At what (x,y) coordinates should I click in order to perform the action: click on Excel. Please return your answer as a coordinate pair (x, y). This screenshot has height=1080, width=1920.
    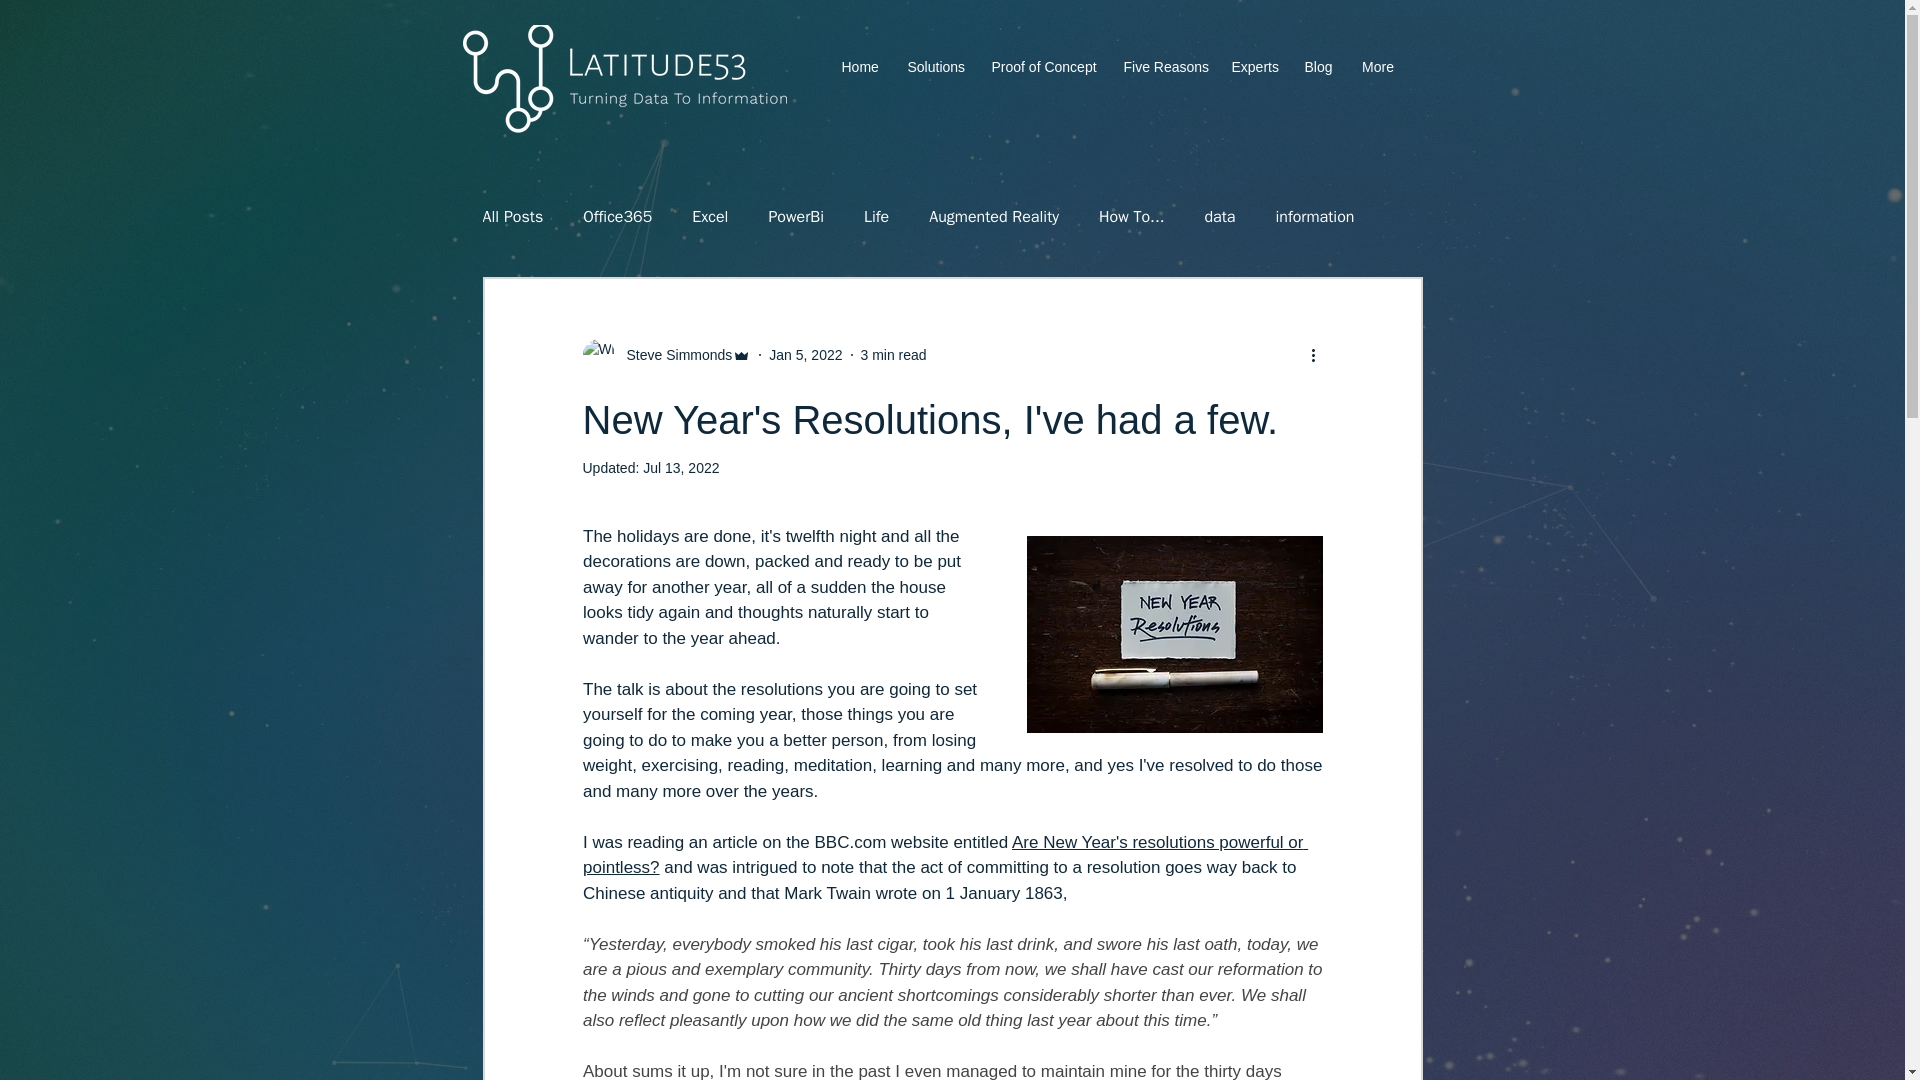
    Looking at the image, I should click on (709, 216).